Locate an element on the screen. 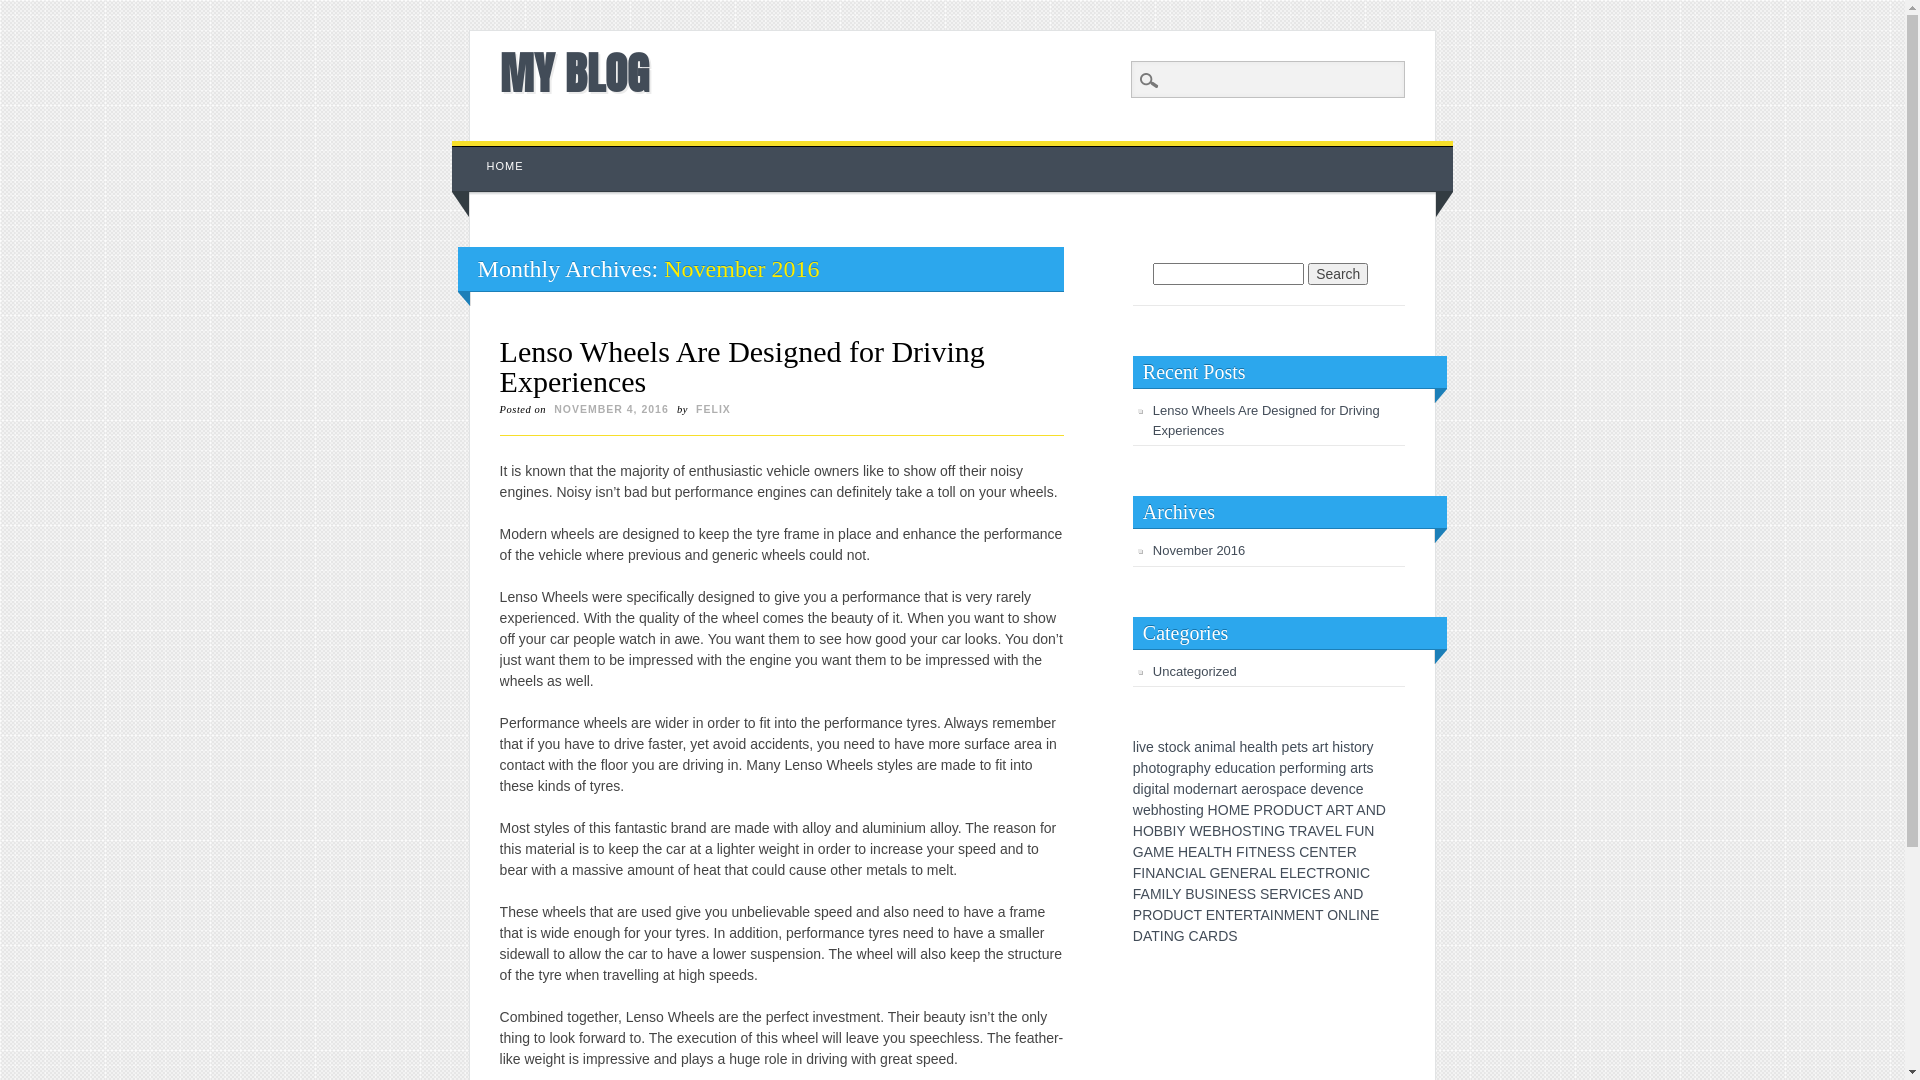 This screenshot has width=1920, height=1080. C is located at coordinates (1309, 810).